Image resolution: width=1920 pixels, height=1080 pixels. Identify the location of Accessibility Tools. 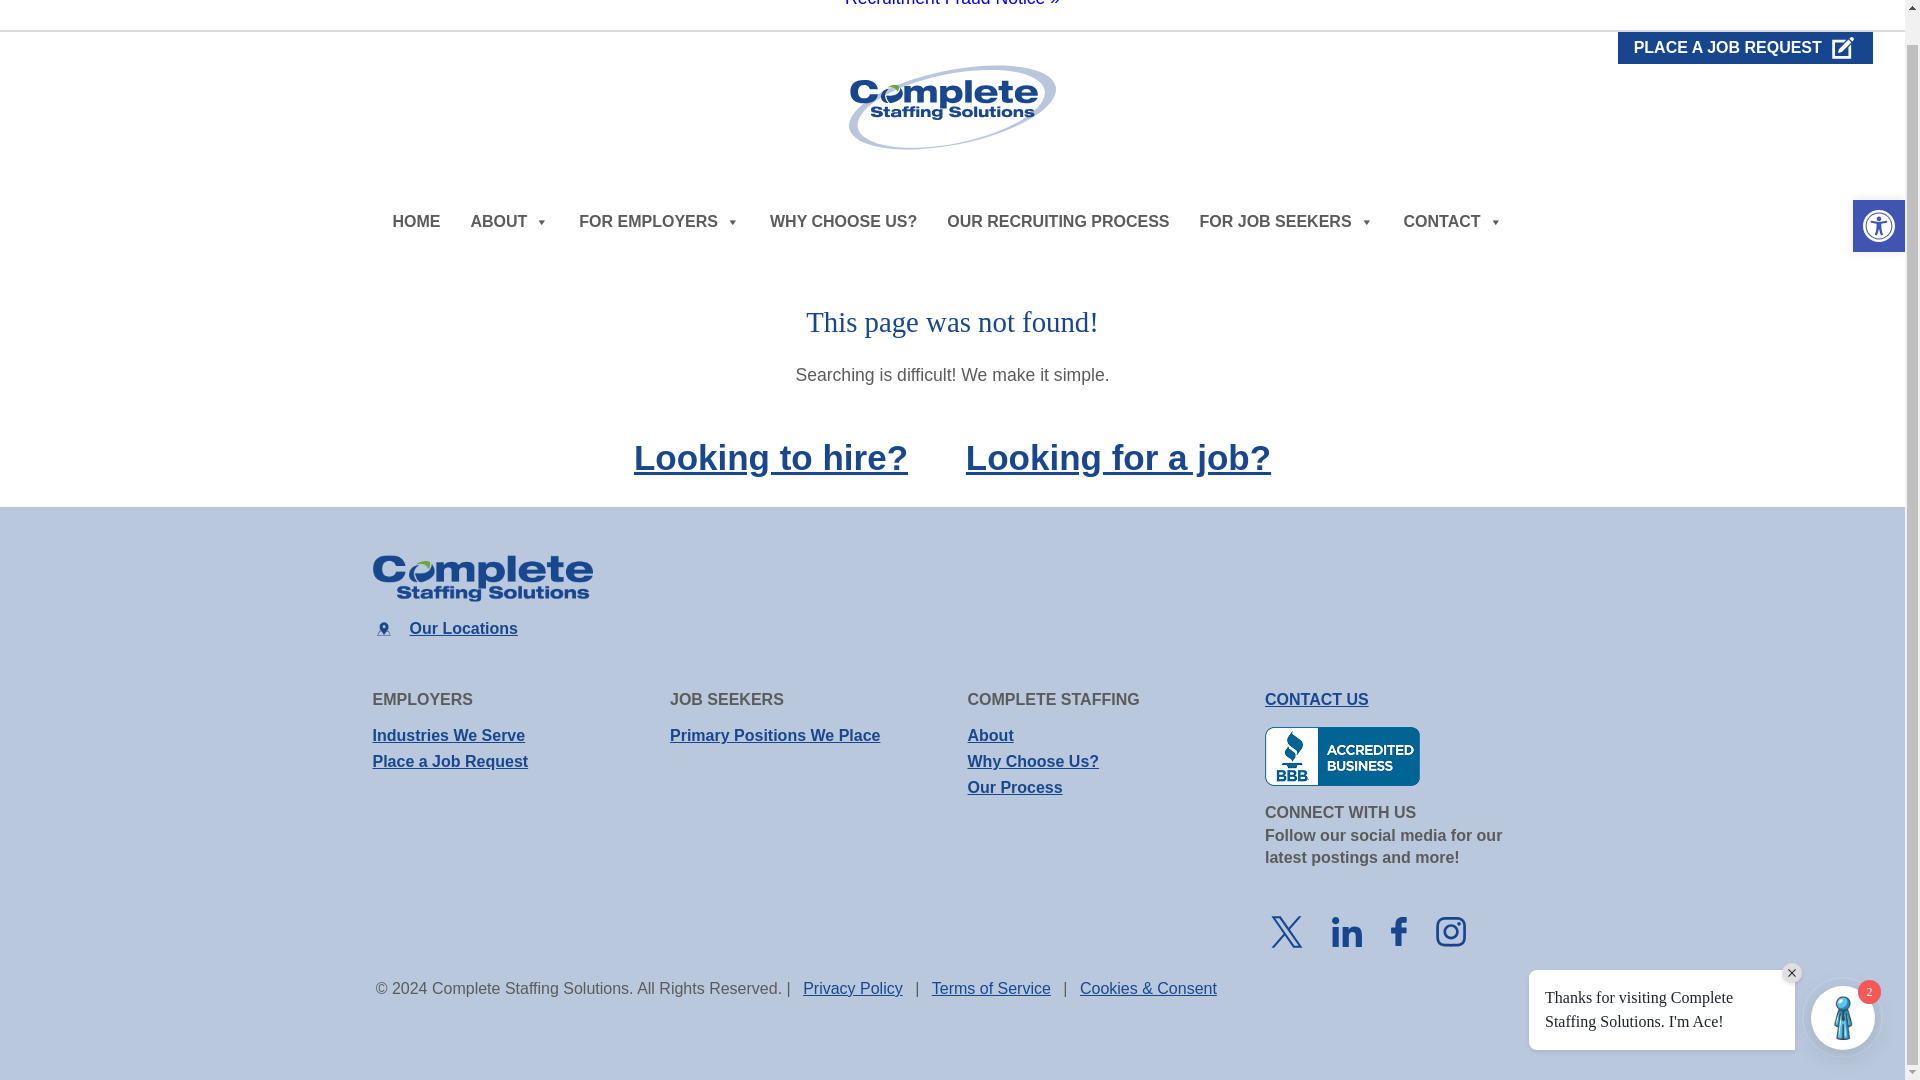
(1878, 194).